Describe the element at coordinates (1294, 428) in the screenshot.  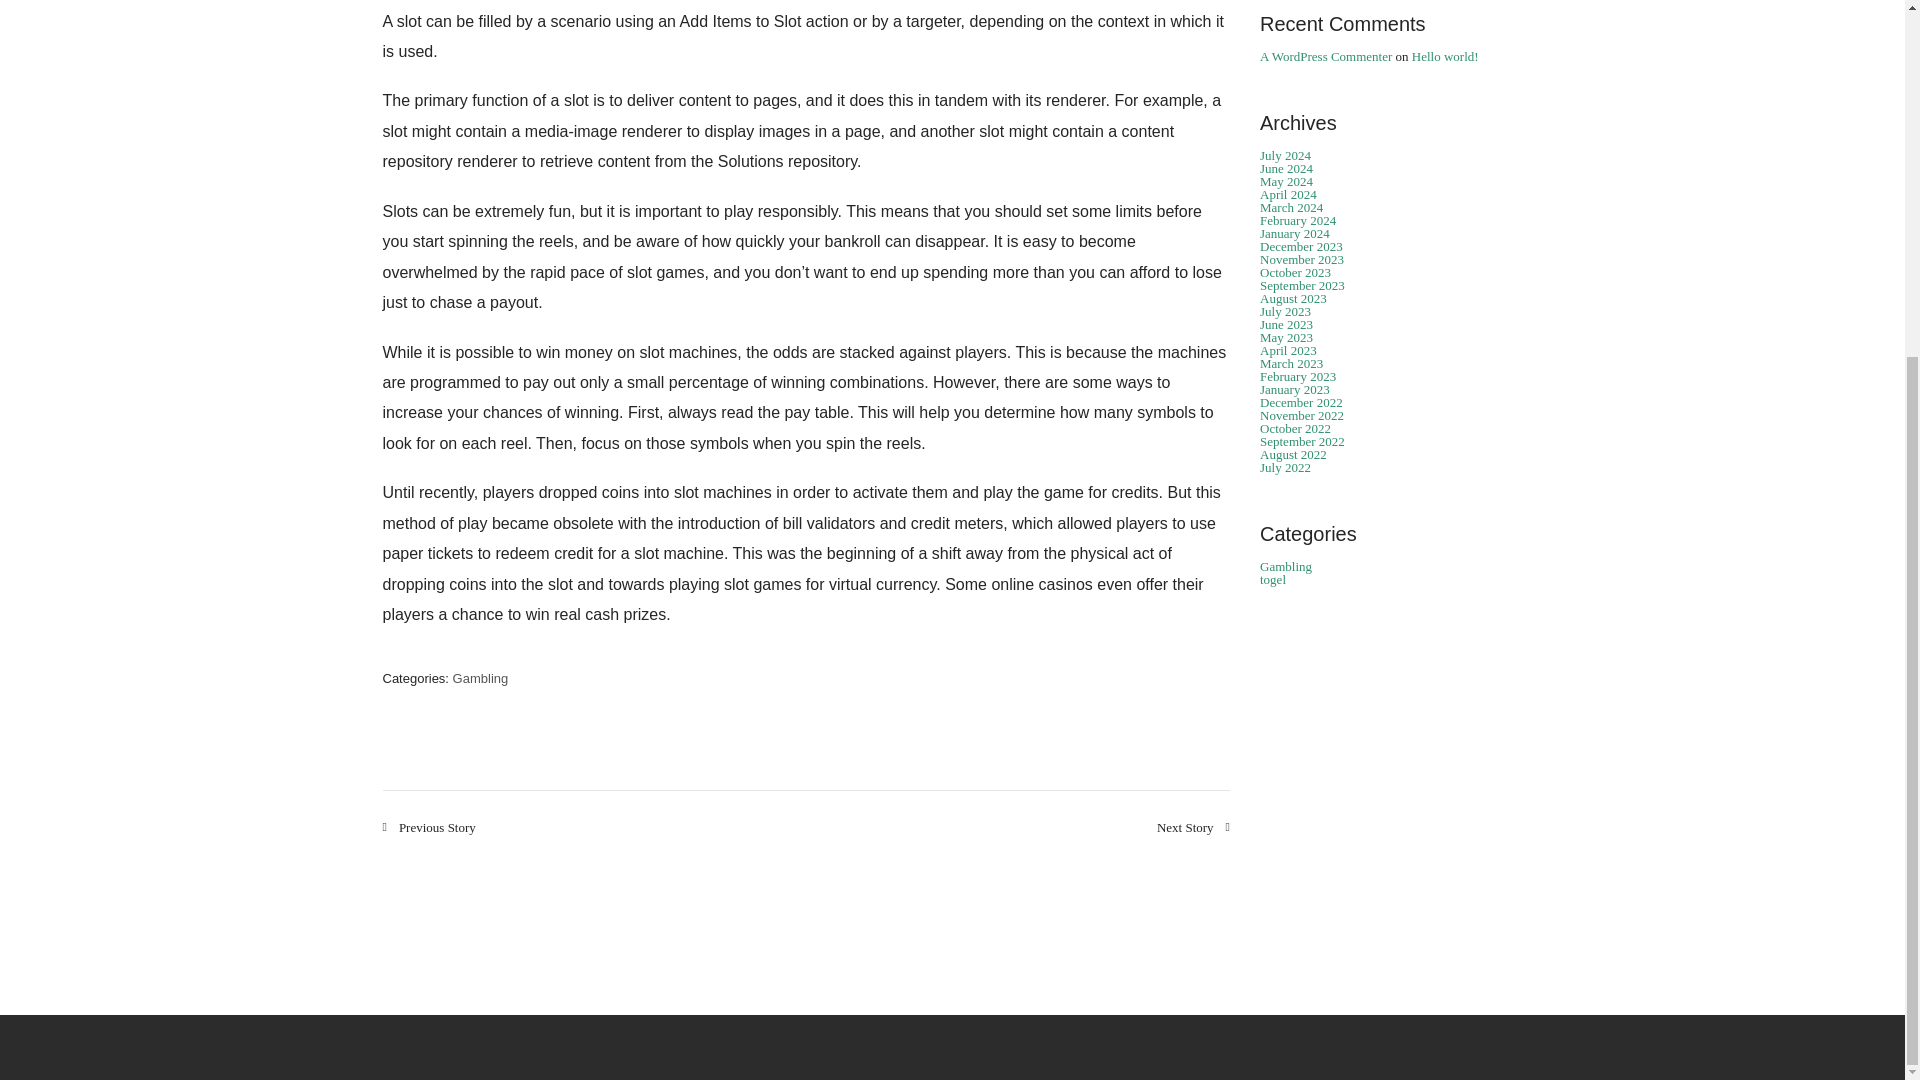
I see `October 2022` at that location.